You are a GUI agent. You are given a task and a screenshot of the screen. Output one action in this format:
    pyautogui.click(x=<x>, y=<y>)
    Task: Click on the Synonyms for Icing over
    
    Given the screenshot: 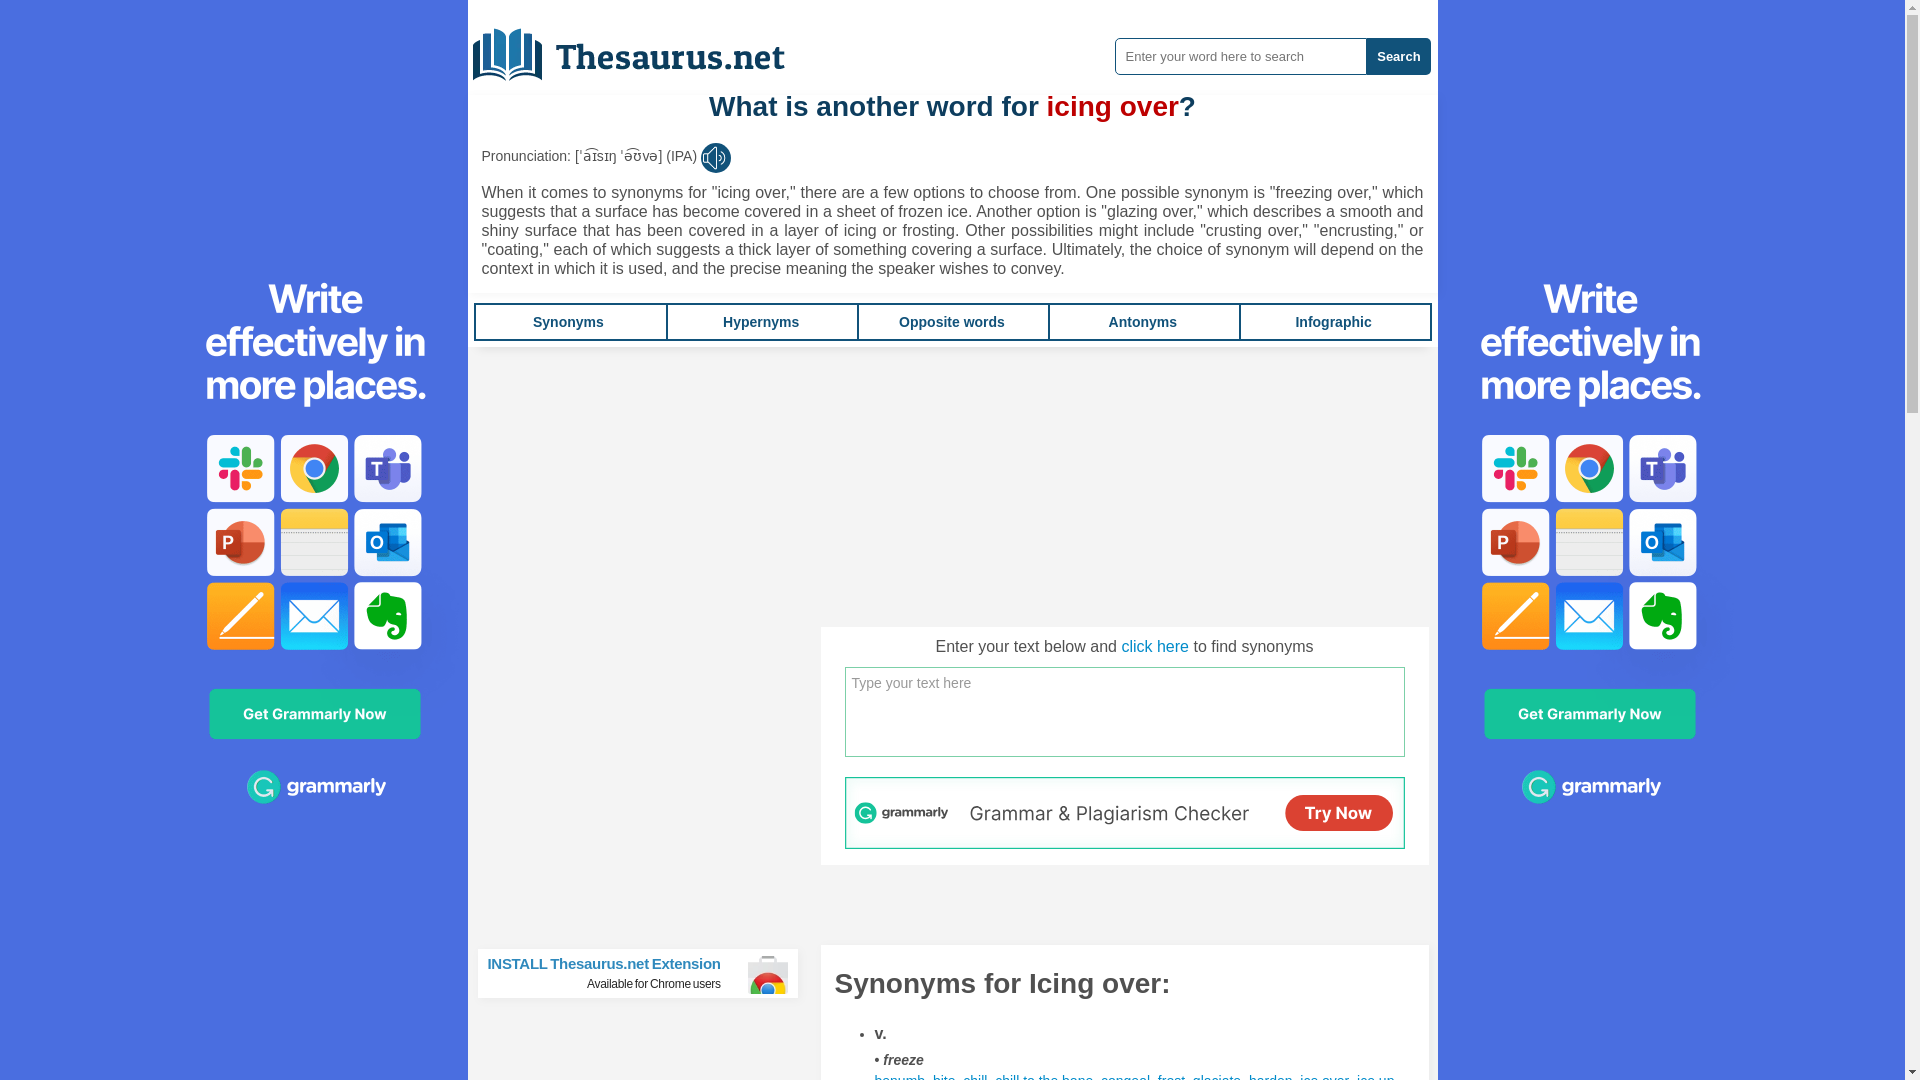 What is the action you would take?
    pyautogui.click(x=1375, y=1076)
    